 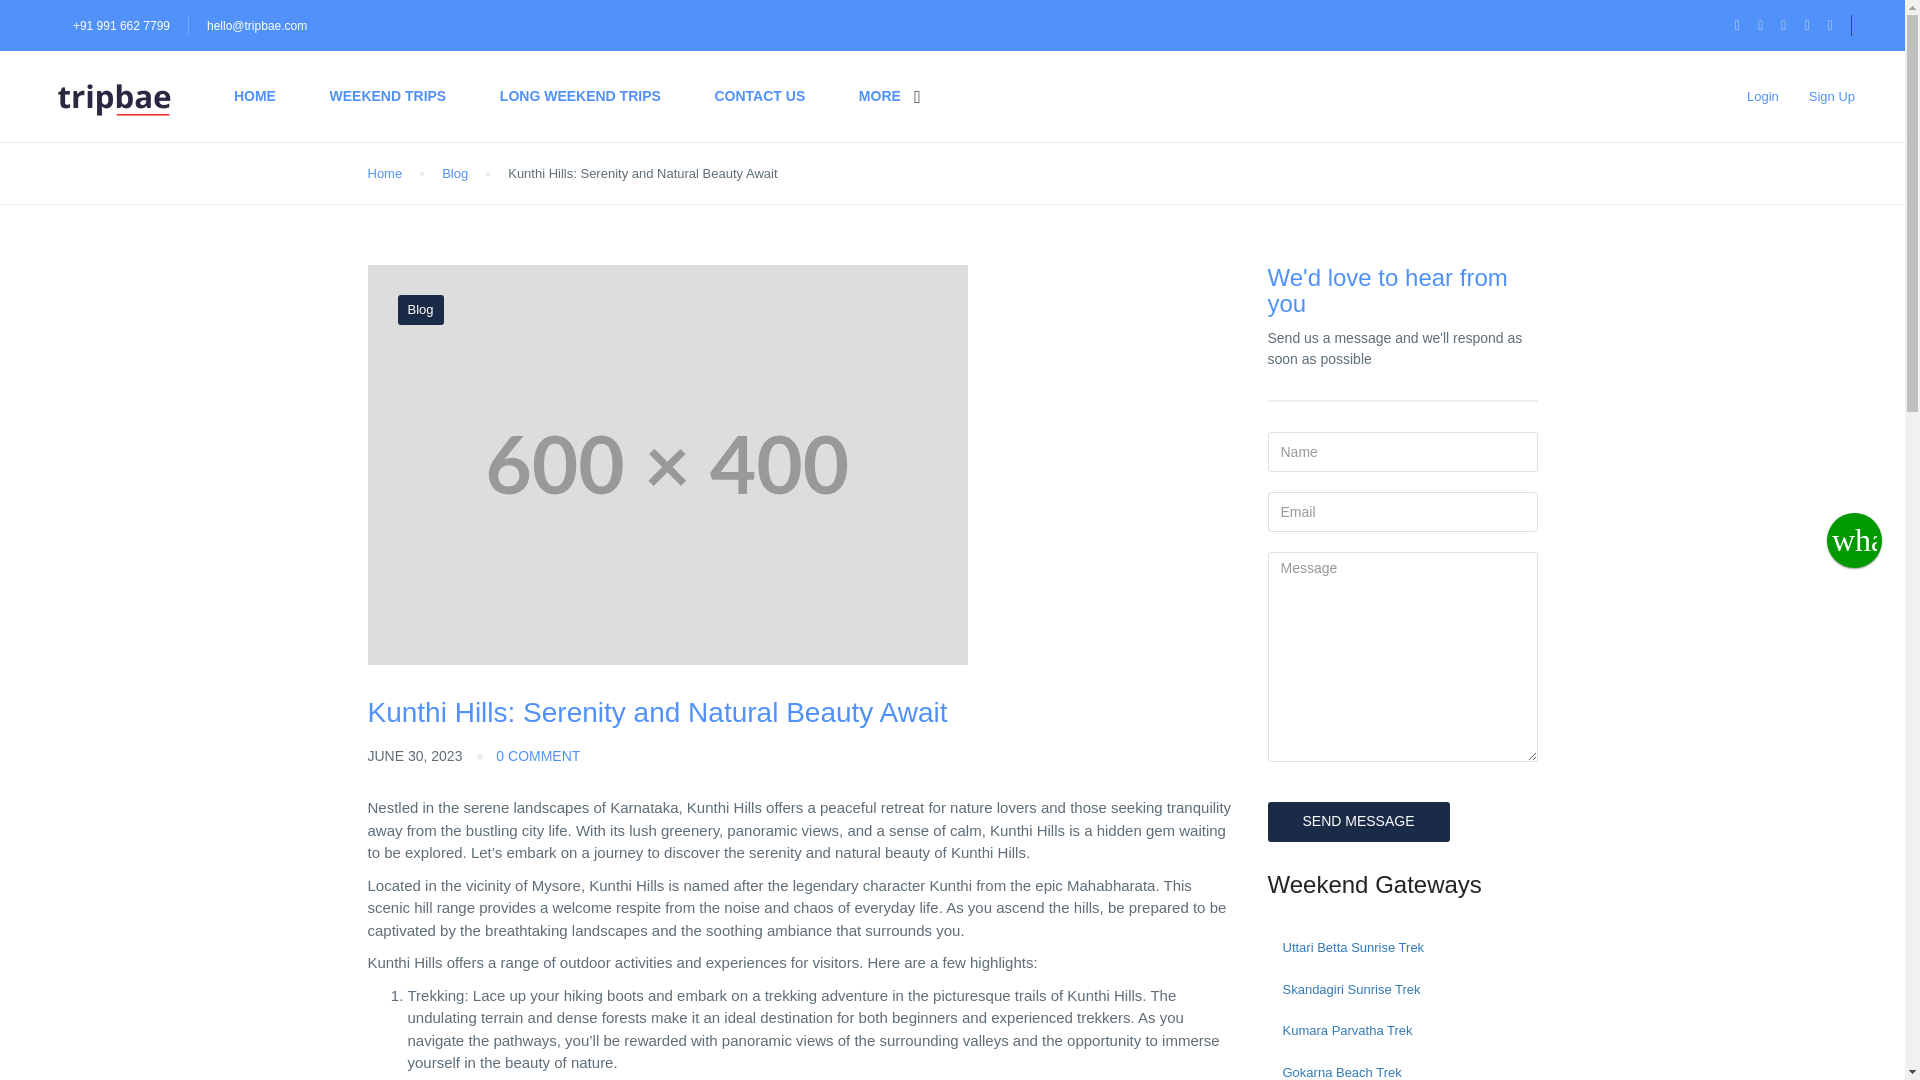 What do you see at coordinates (1402, 947) in the screenshot?
I see `Uttari Betta Sunrise Trek` at bounding box center [1402, 947].